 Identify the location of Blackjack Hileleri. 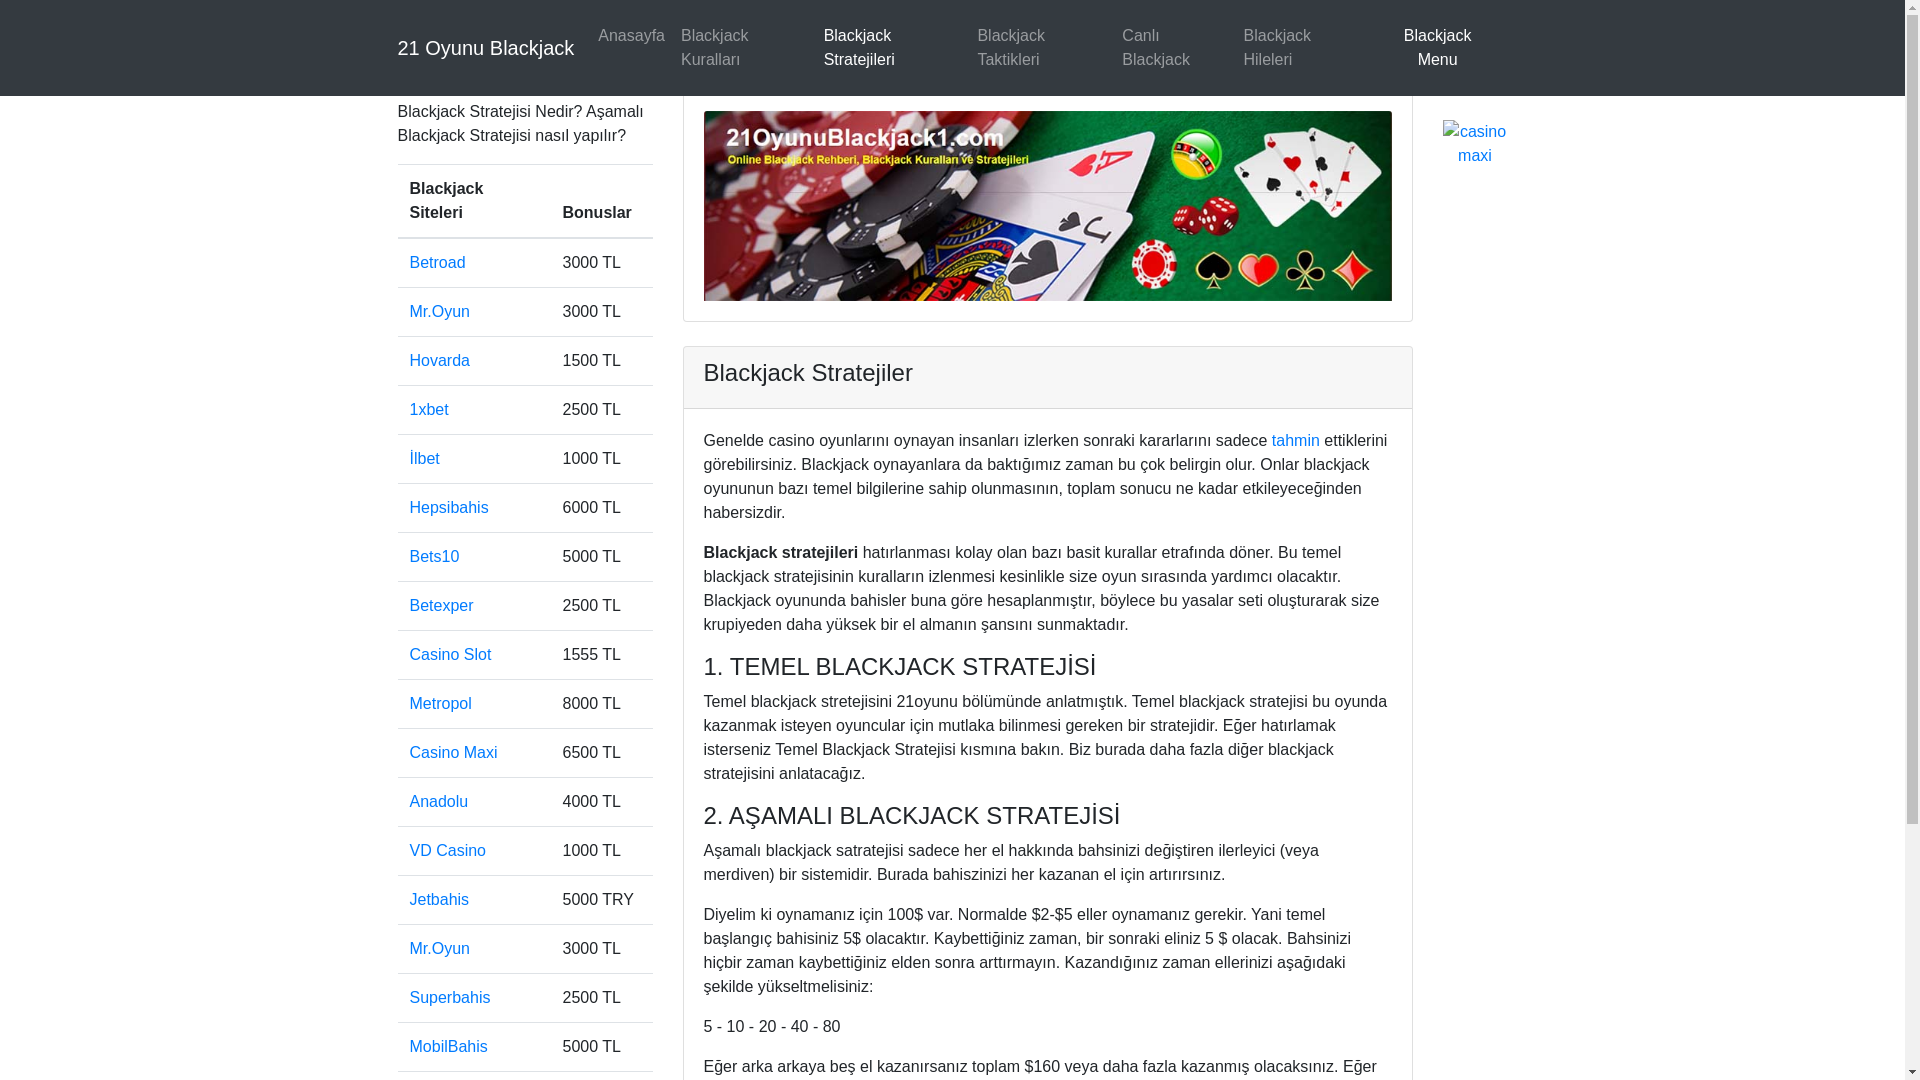
(1302, 48).